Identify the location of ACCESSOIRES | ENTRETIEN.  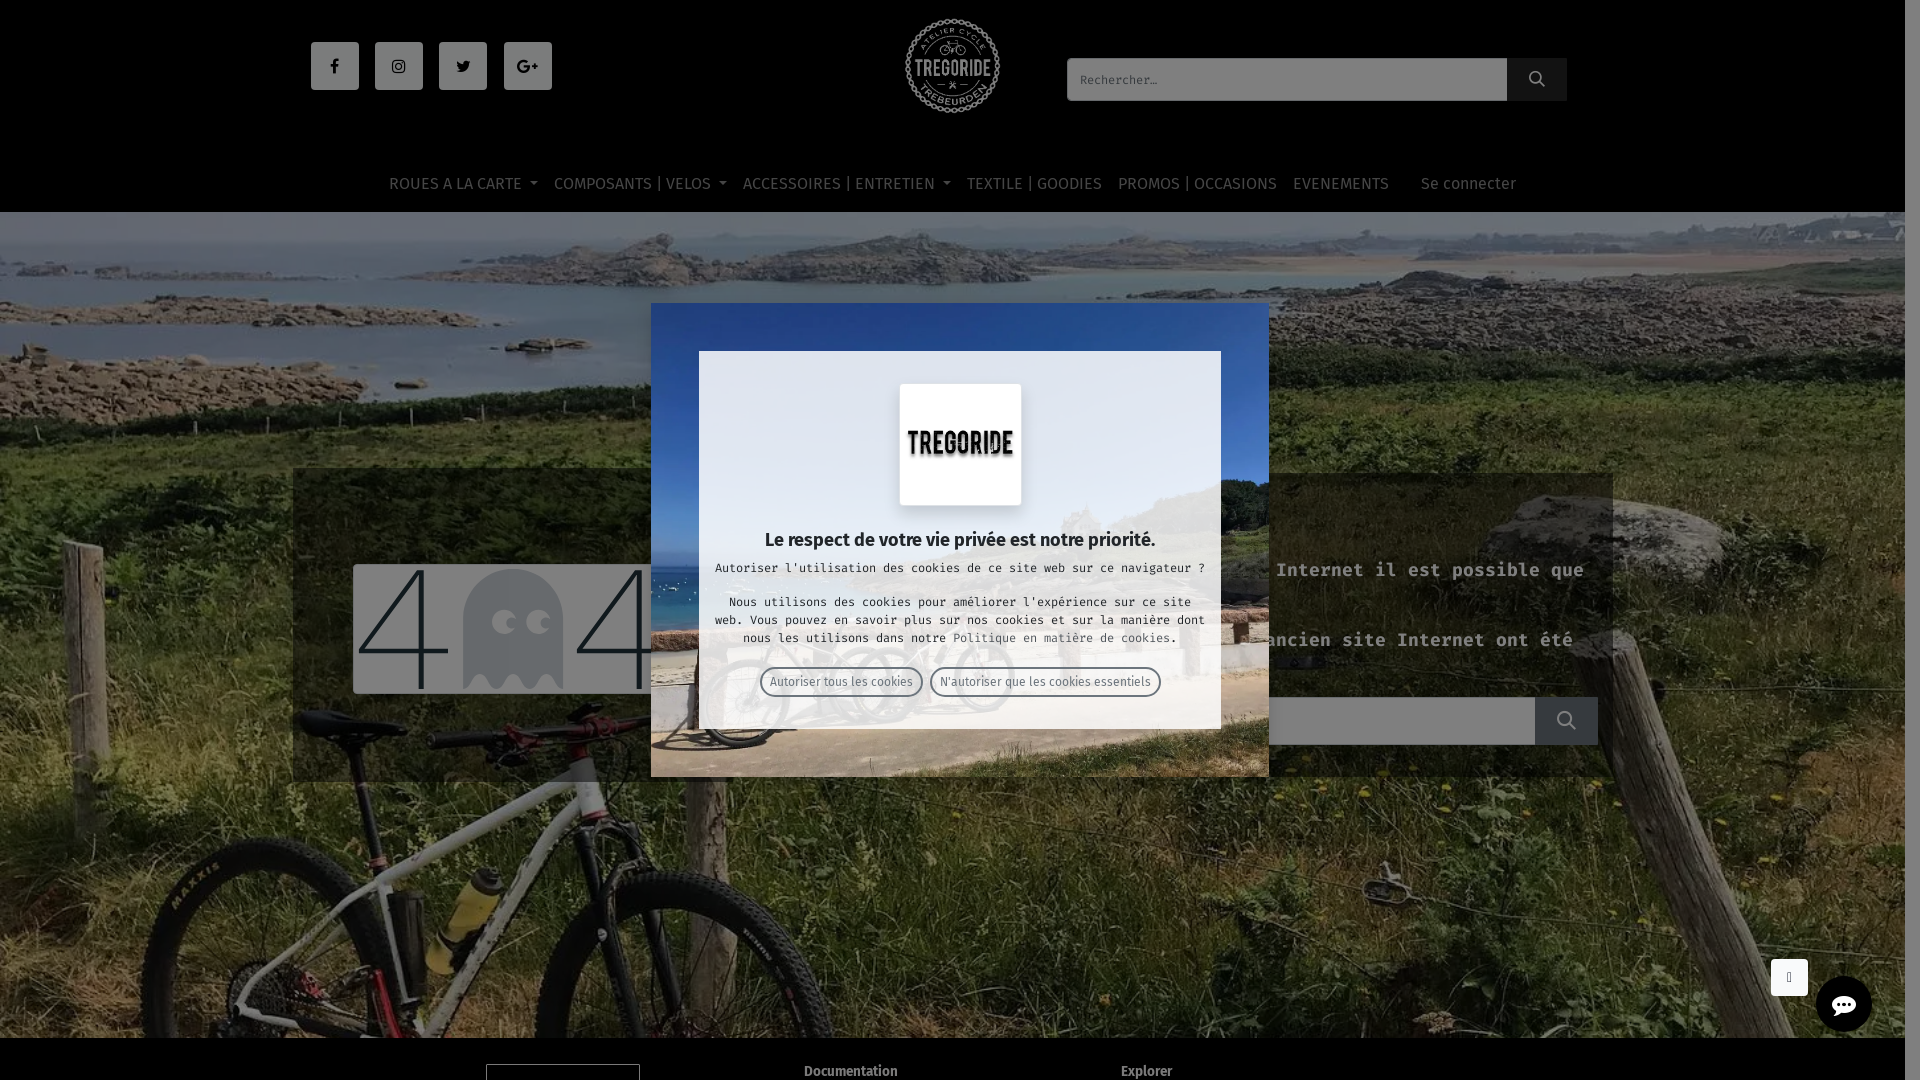
(847, 184).